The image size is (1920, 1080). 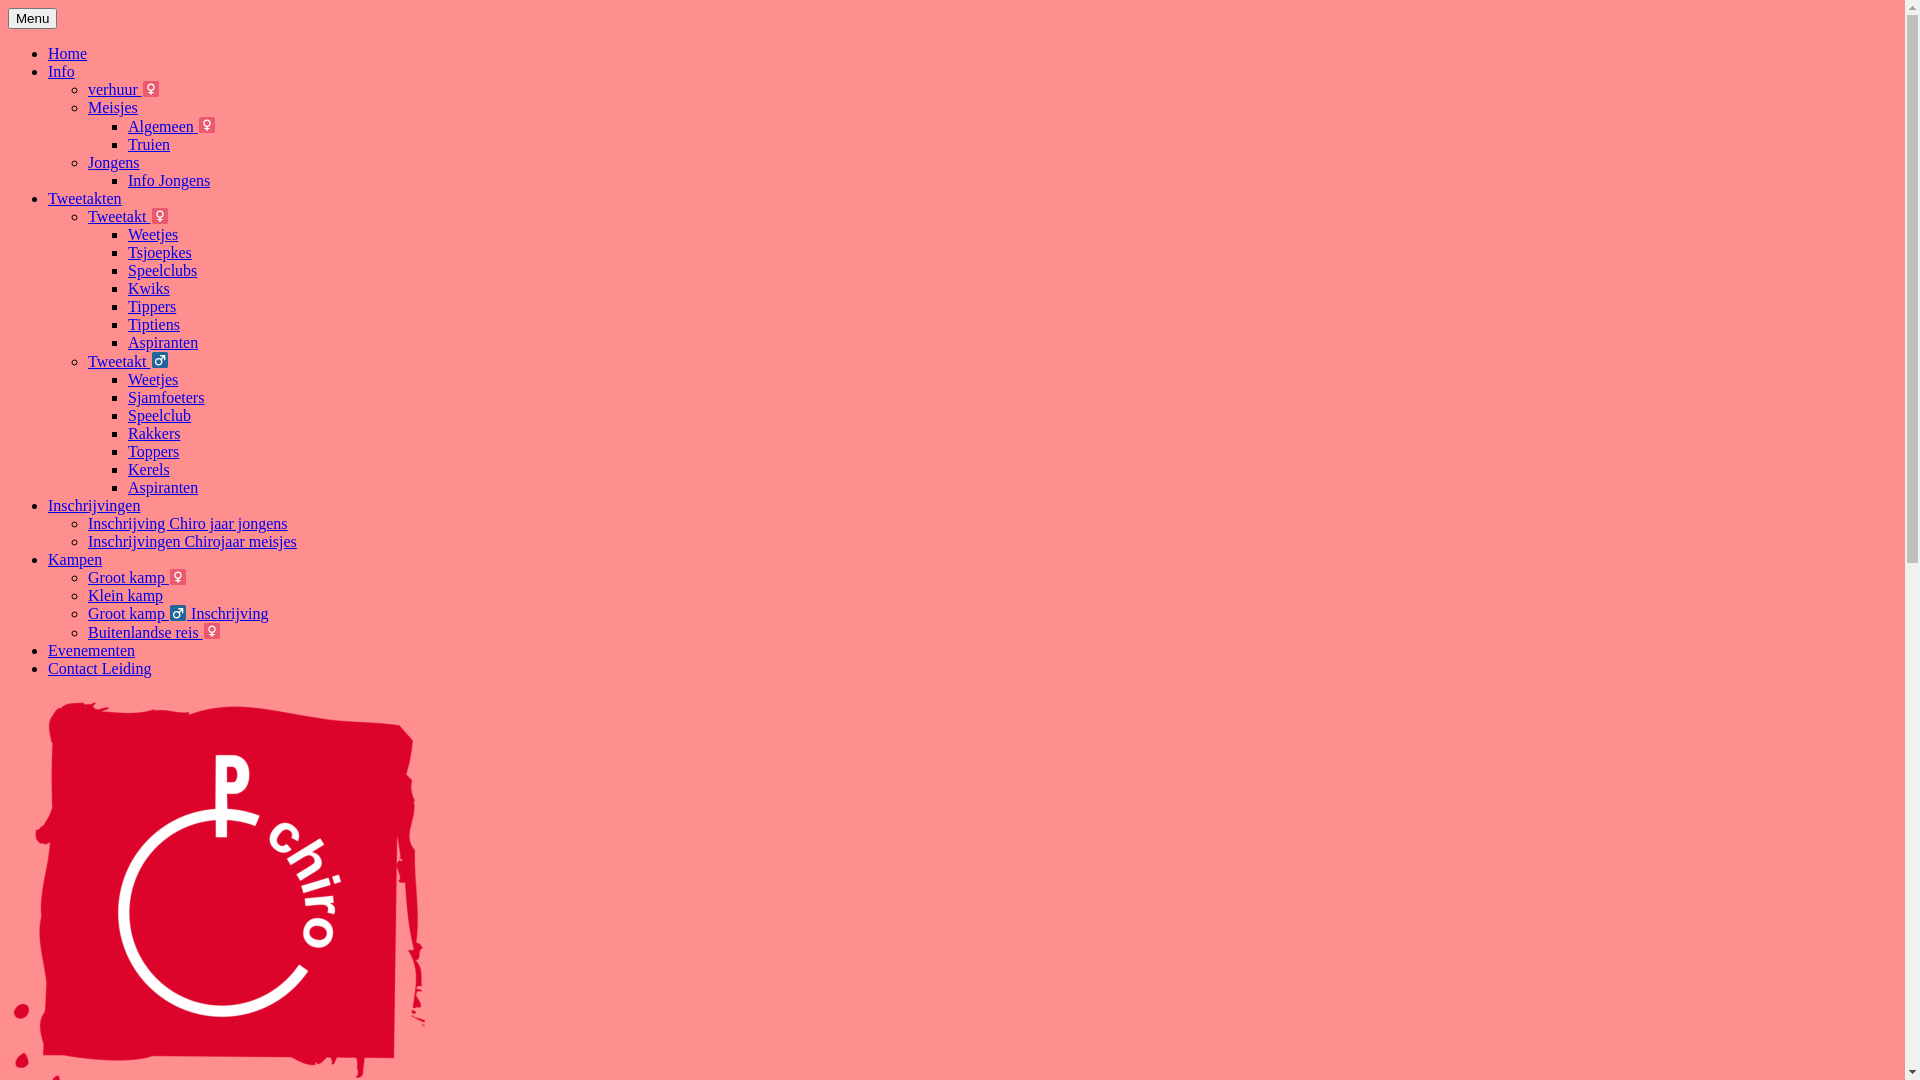 I want to click on Tweetakt, so click(x=128, y=362).